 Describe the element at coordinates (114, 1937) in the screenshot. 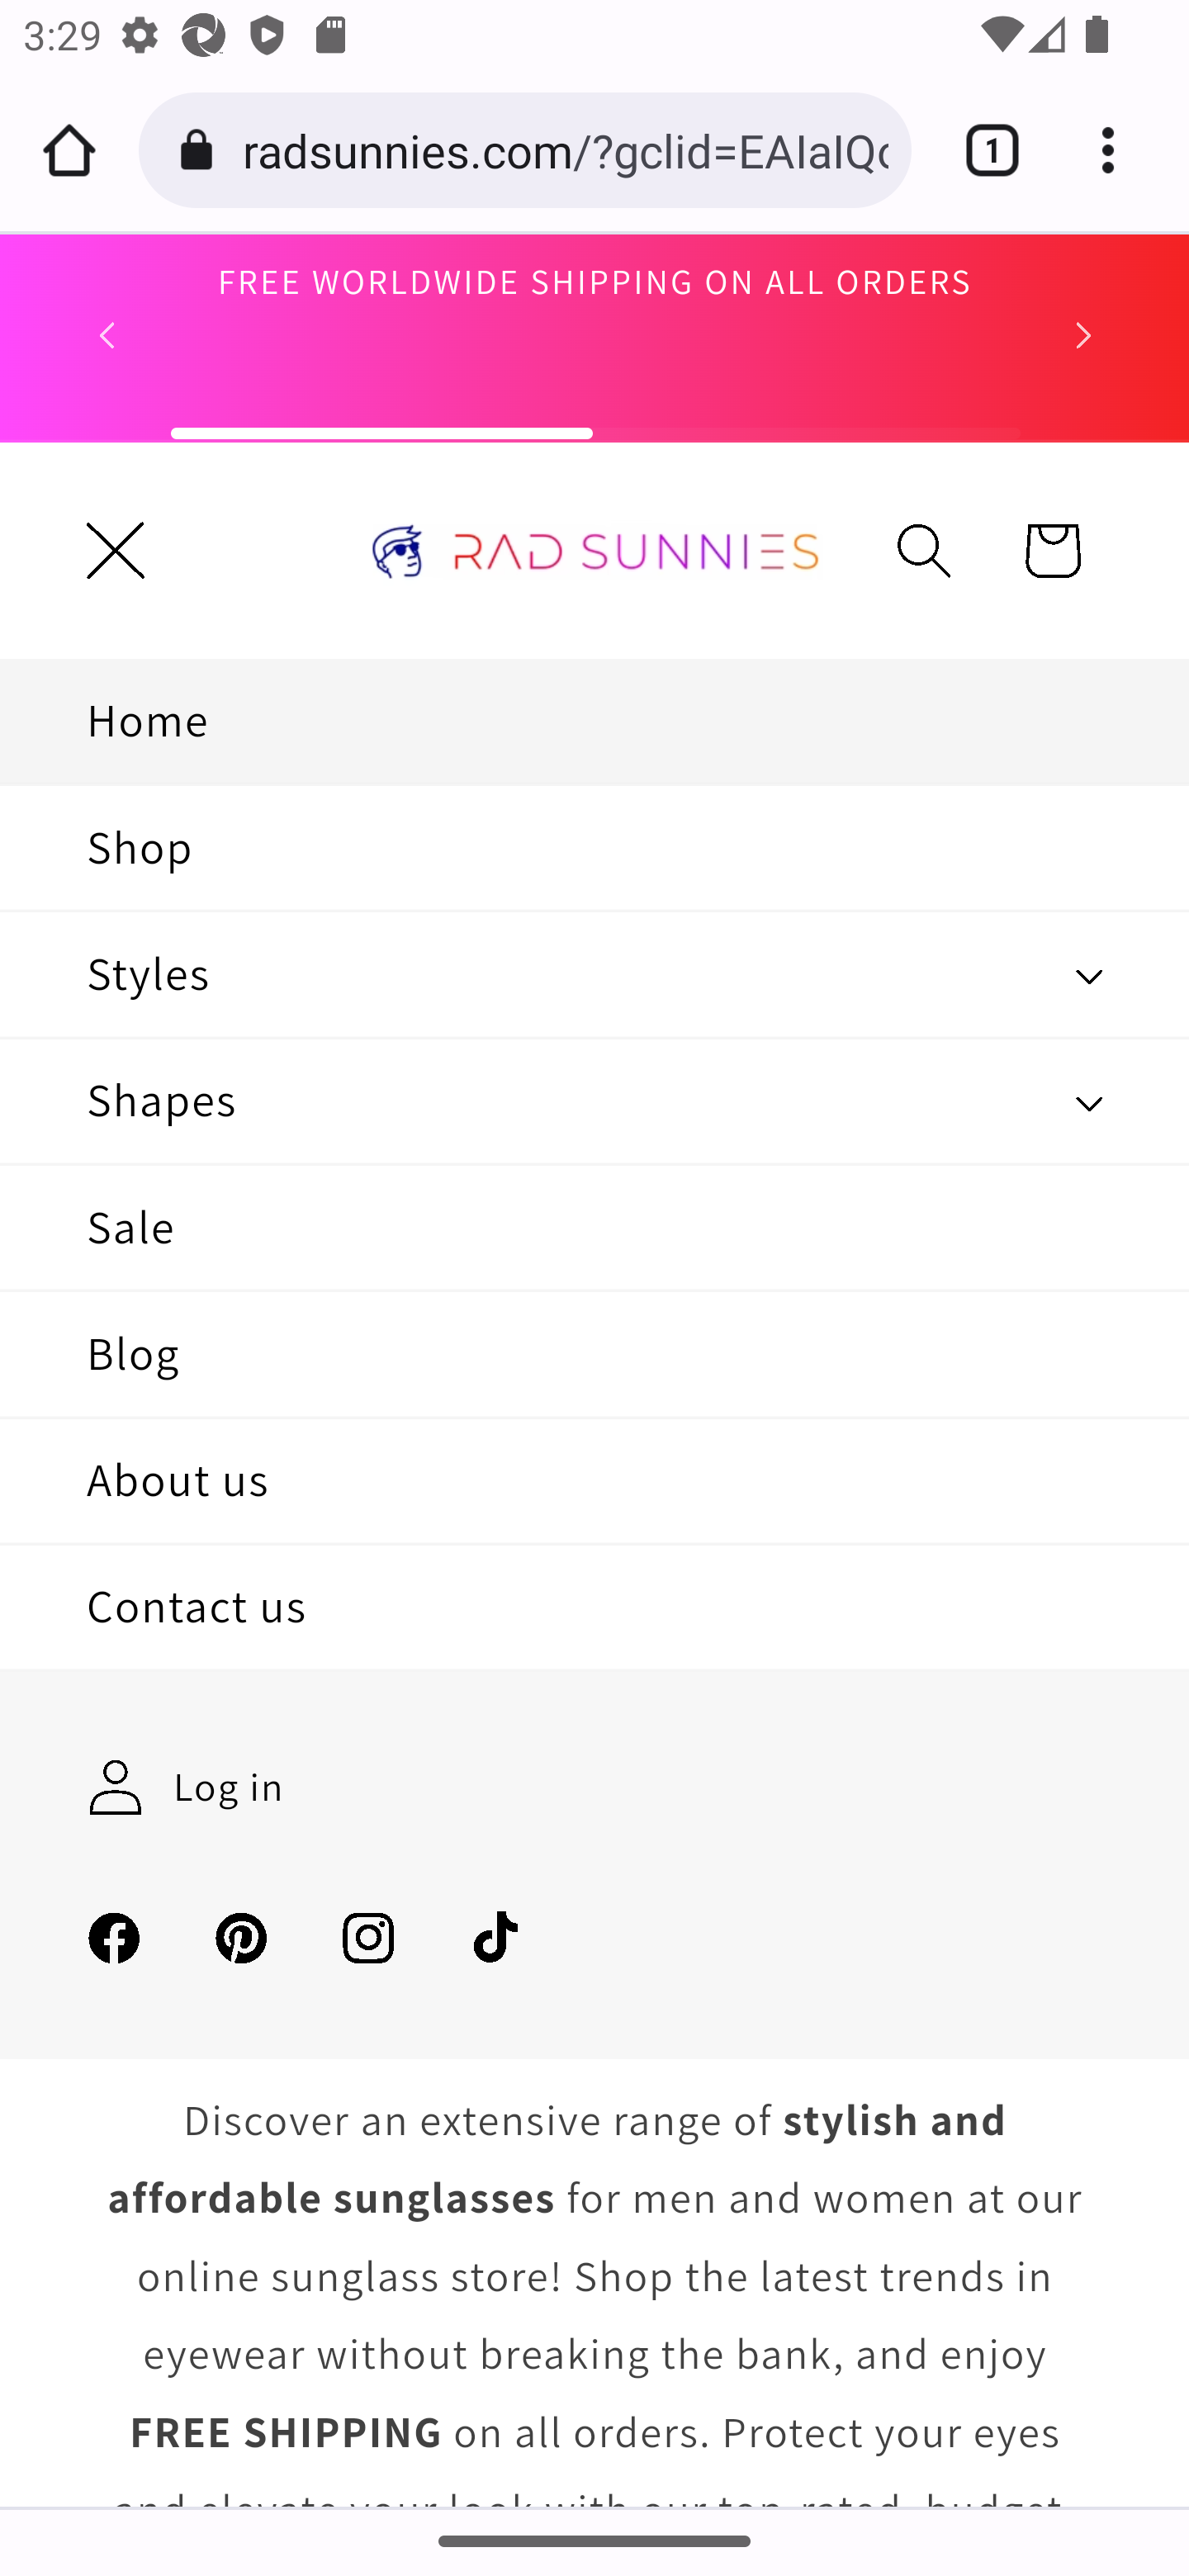

I see ` Facebook  Facebook` at that location.